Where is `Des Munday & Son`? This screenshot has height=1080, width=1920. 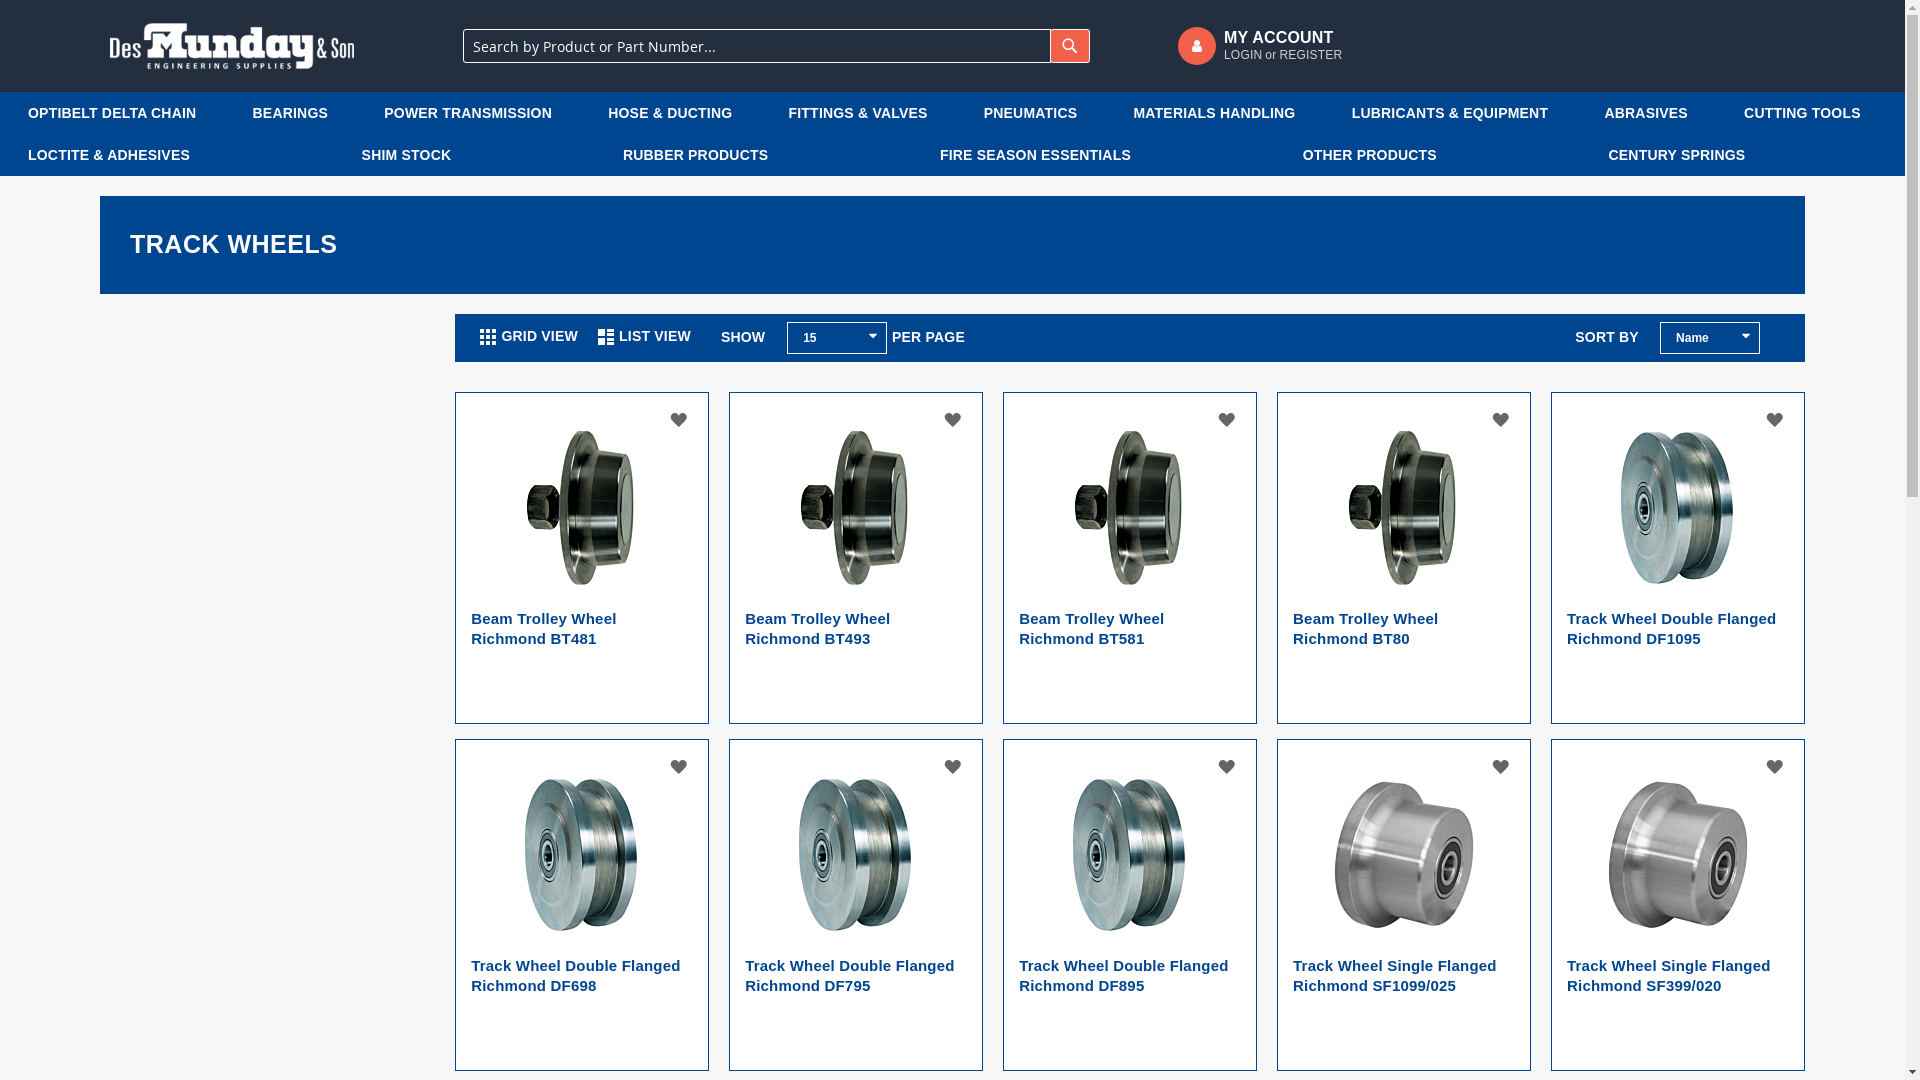
Des Munday & Son is located at coordinates (232, 46).